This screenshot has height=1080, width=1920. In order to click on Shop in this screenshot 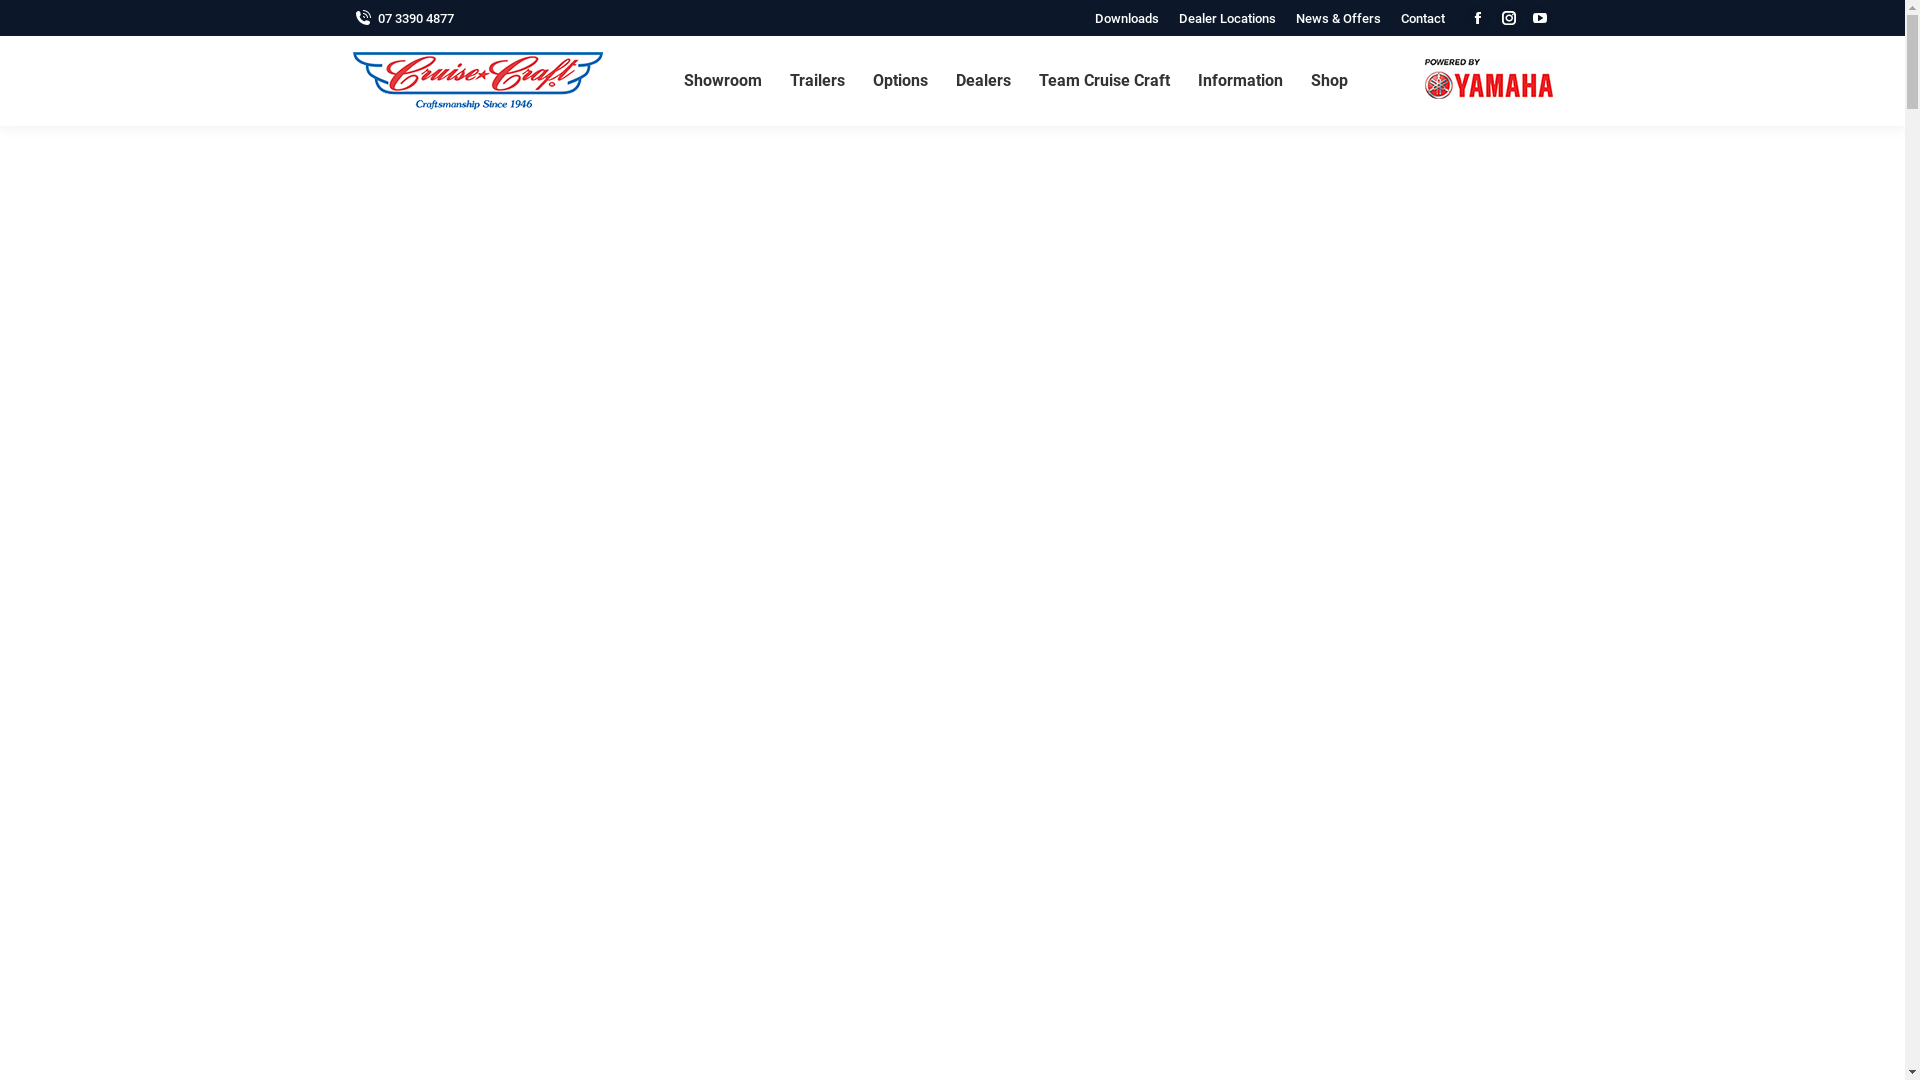, I will do `click(1330, 81)`.